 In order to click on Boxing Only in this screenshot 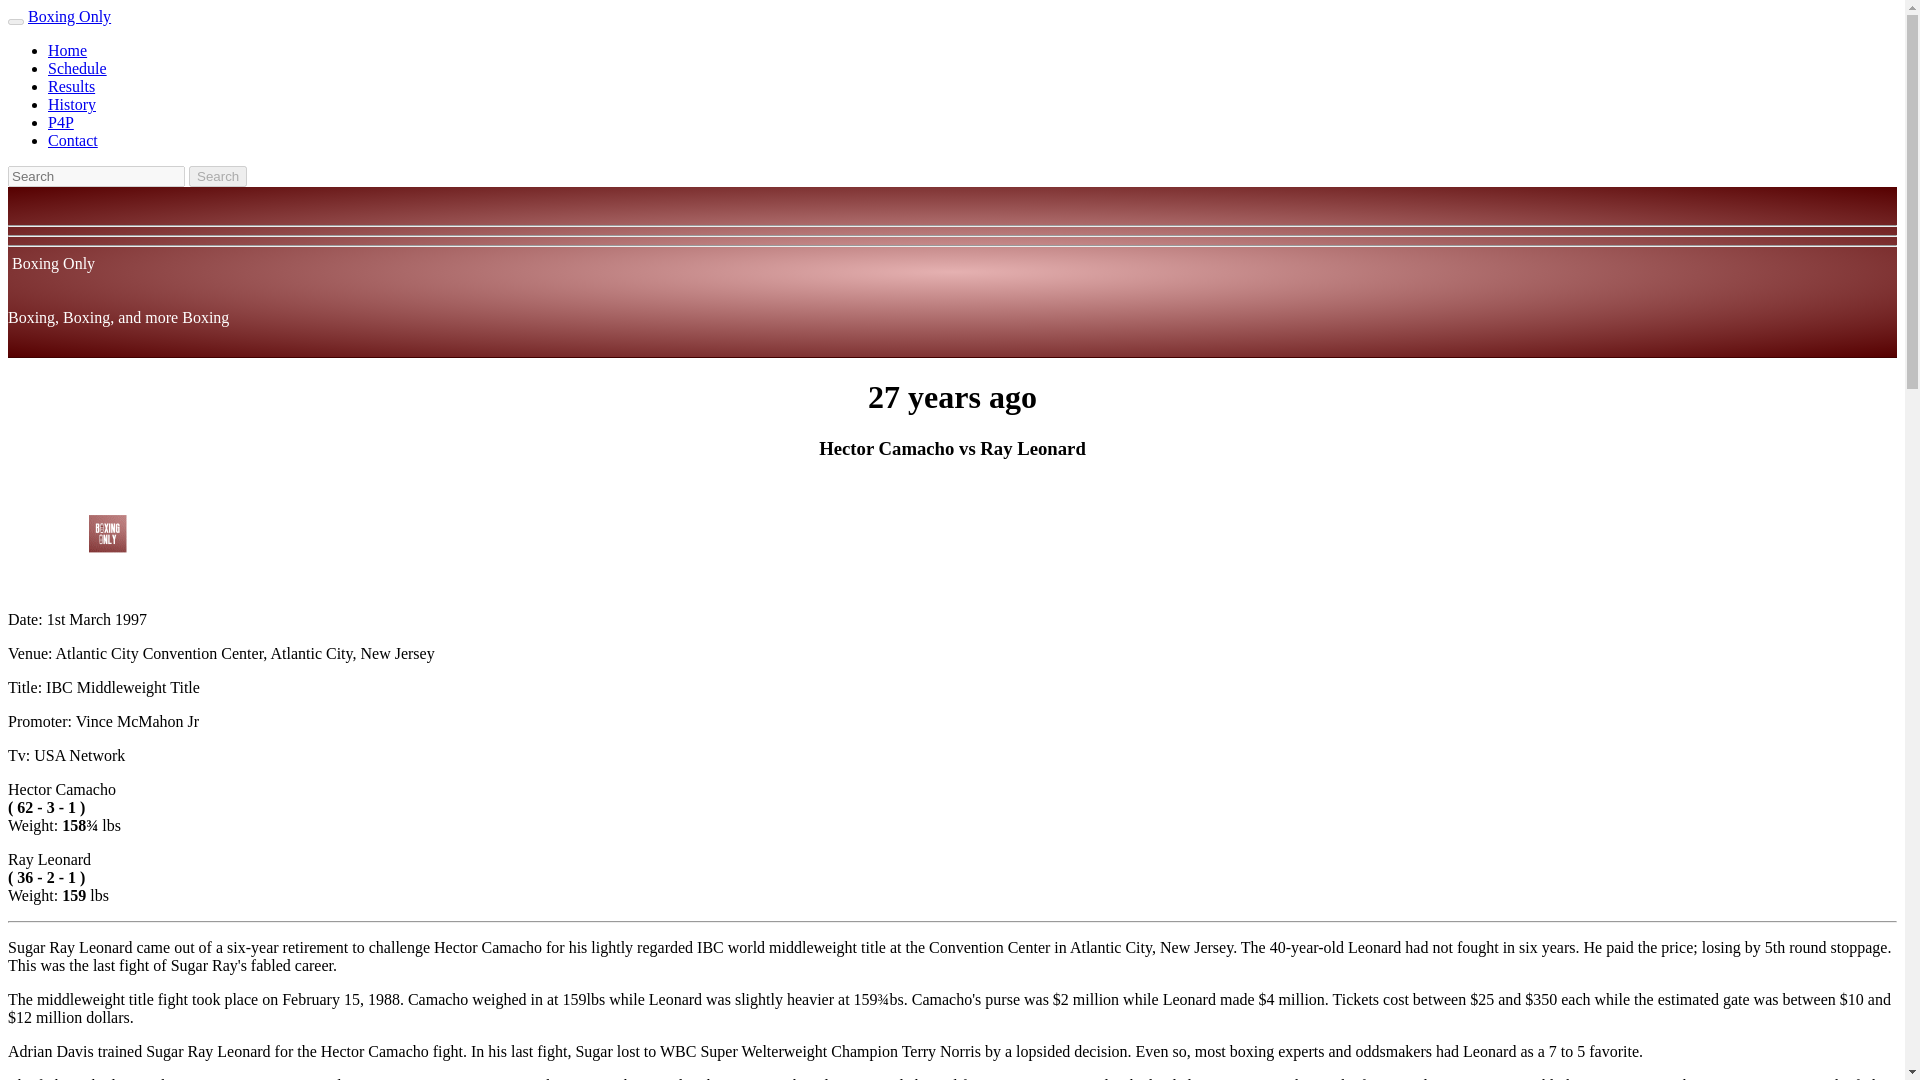, I will do `click(70, 16)`.